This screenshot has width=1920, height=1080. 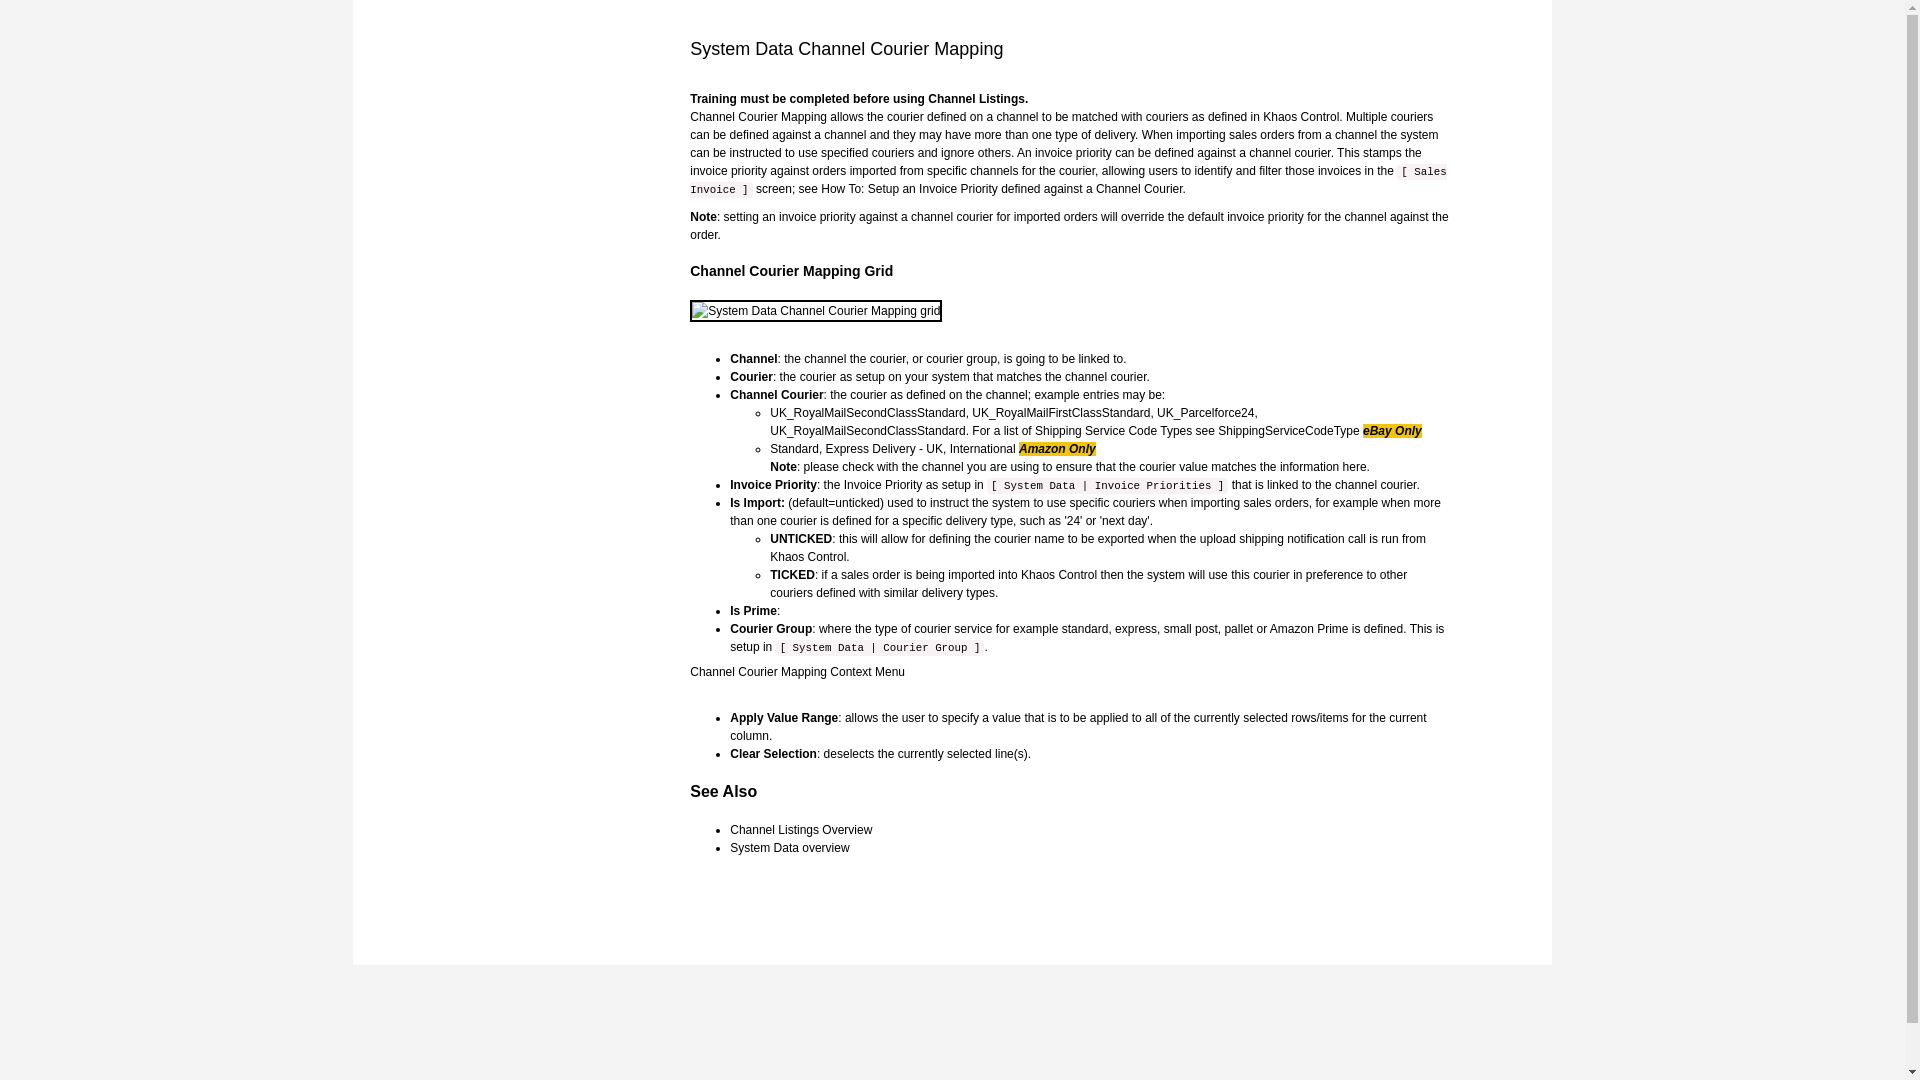 What do you see at coordinates (818, 377) in the screenshot?
I see `System Data Couriers` at bounding box center [818, 377].